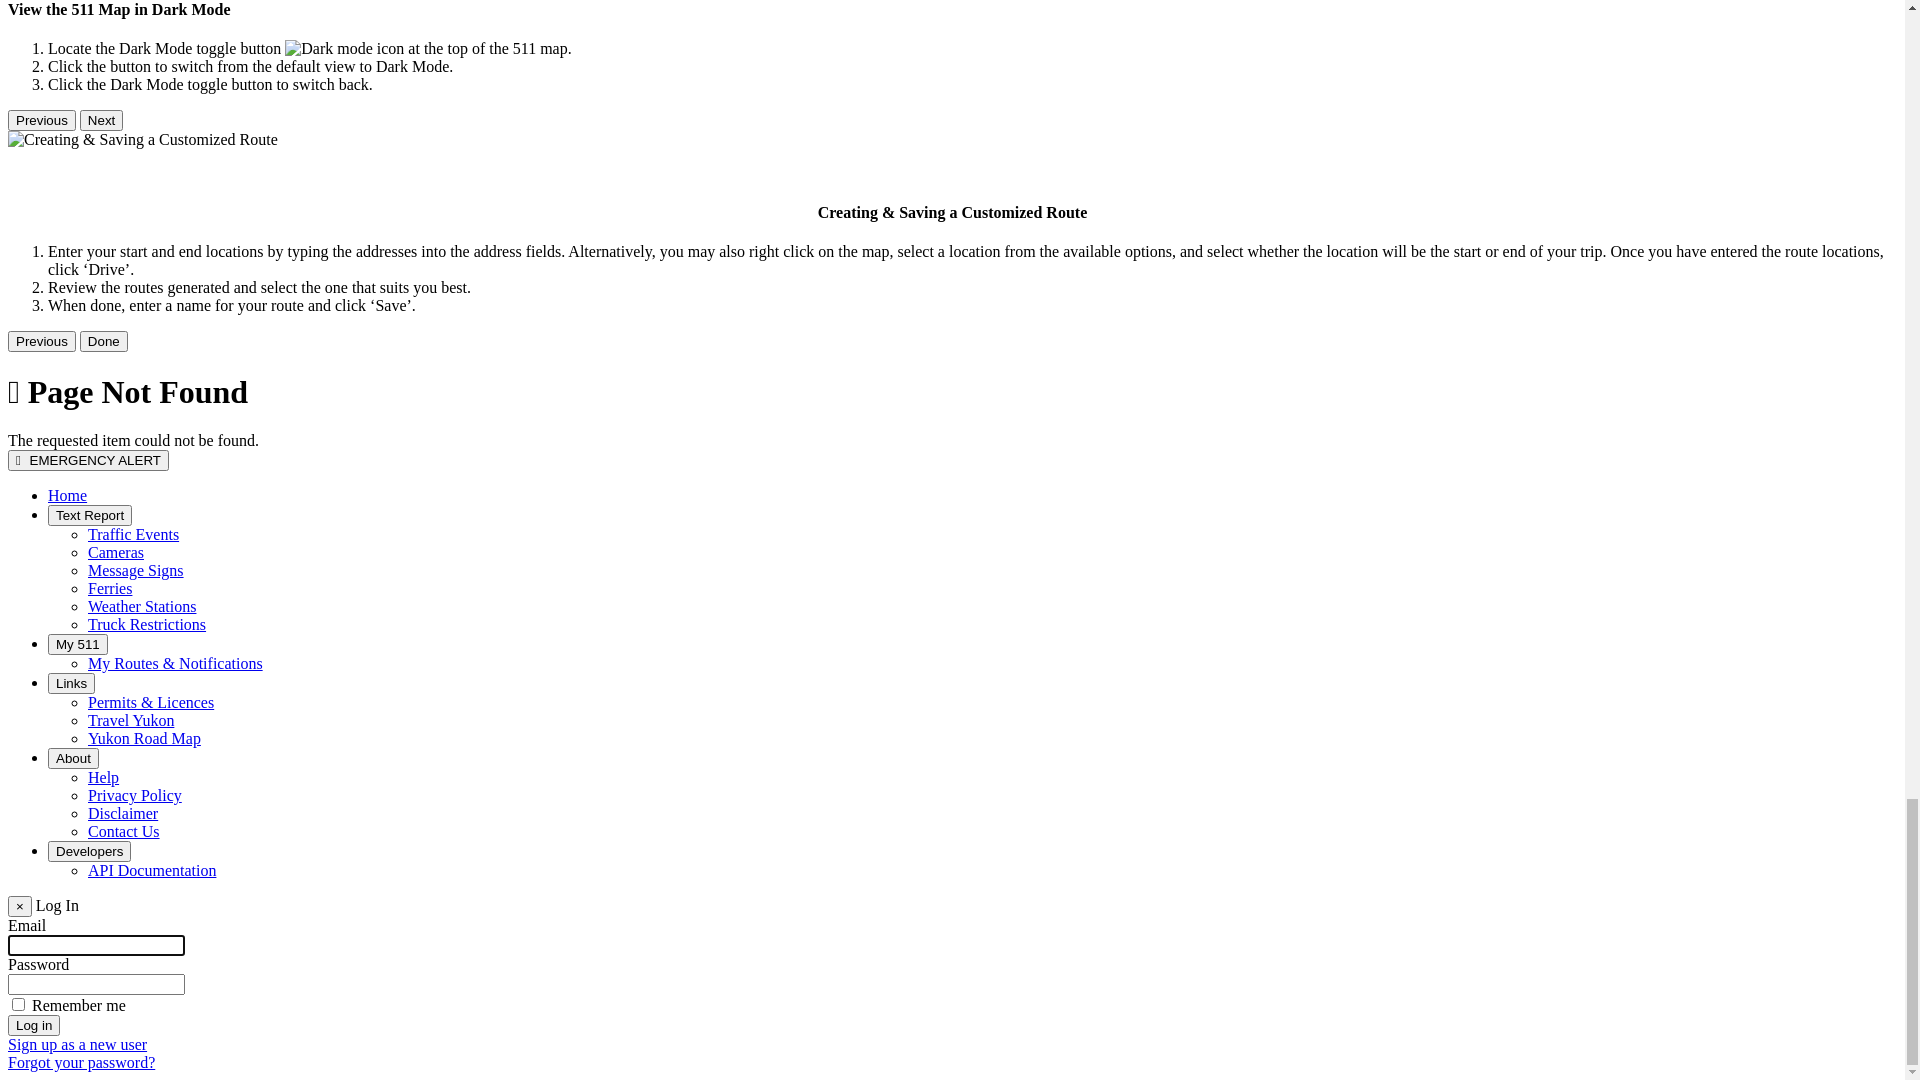 The height and width of the screenshot is (1080, 1920). Describe the element at coordinates (112, 656) in the screenshot. I see `English` at that location.